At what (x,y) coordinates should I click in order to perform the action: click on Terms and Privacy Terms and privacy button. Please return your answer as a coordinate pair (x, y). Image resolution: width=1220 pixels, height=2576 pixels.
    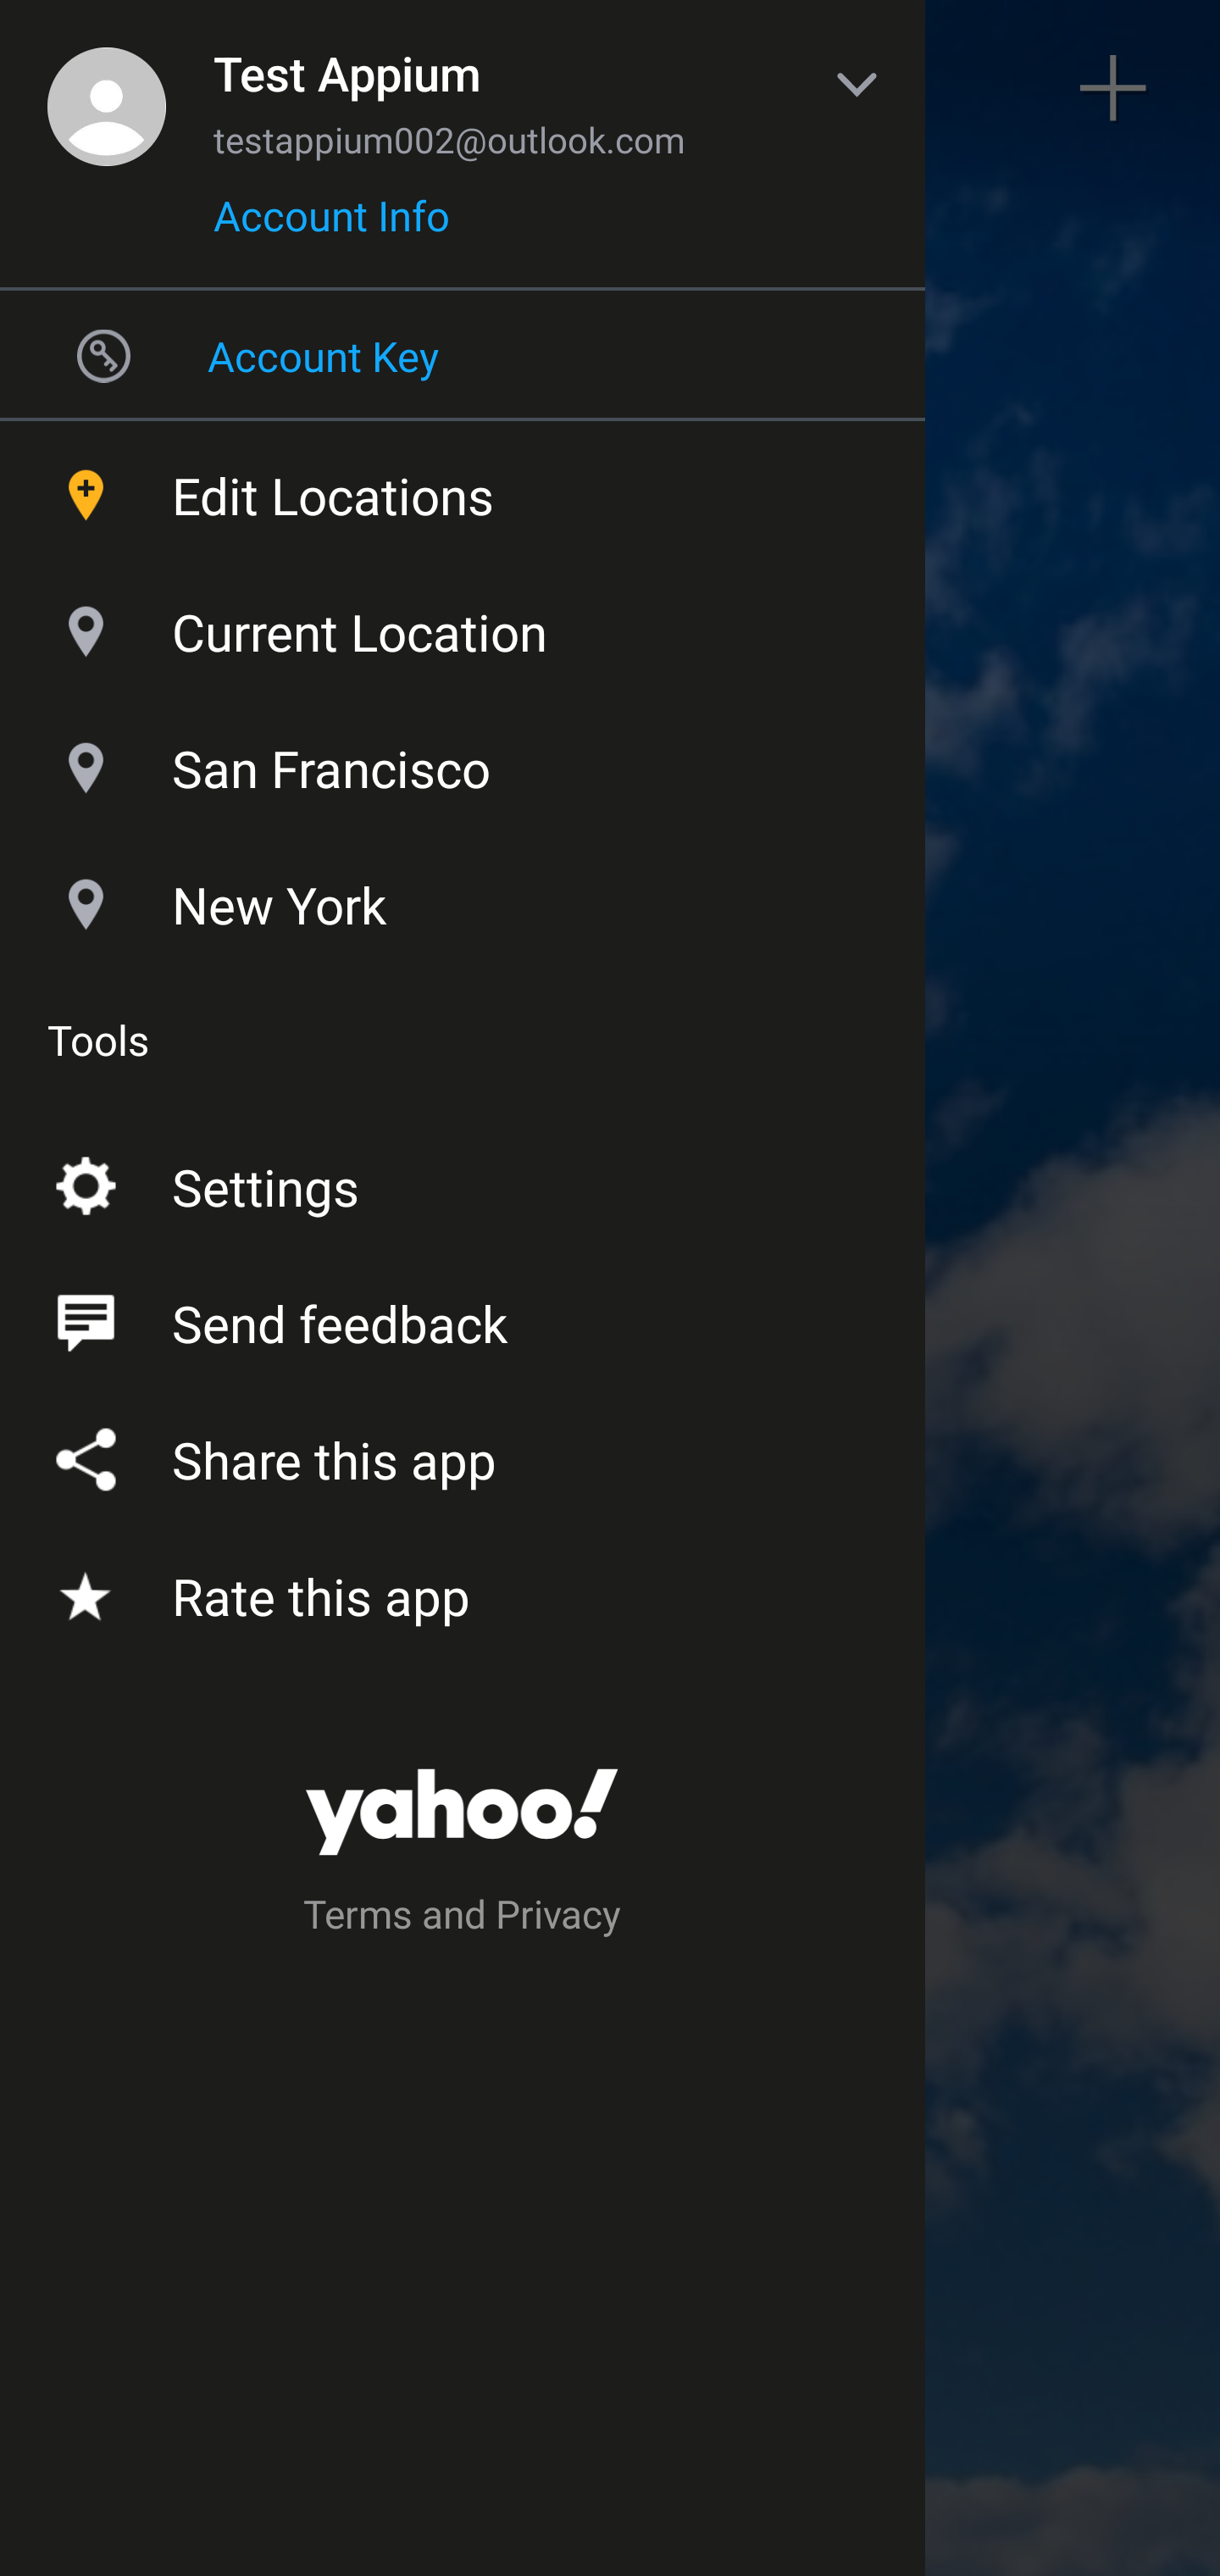
    Looking at the image, I should click on (463, 1918).